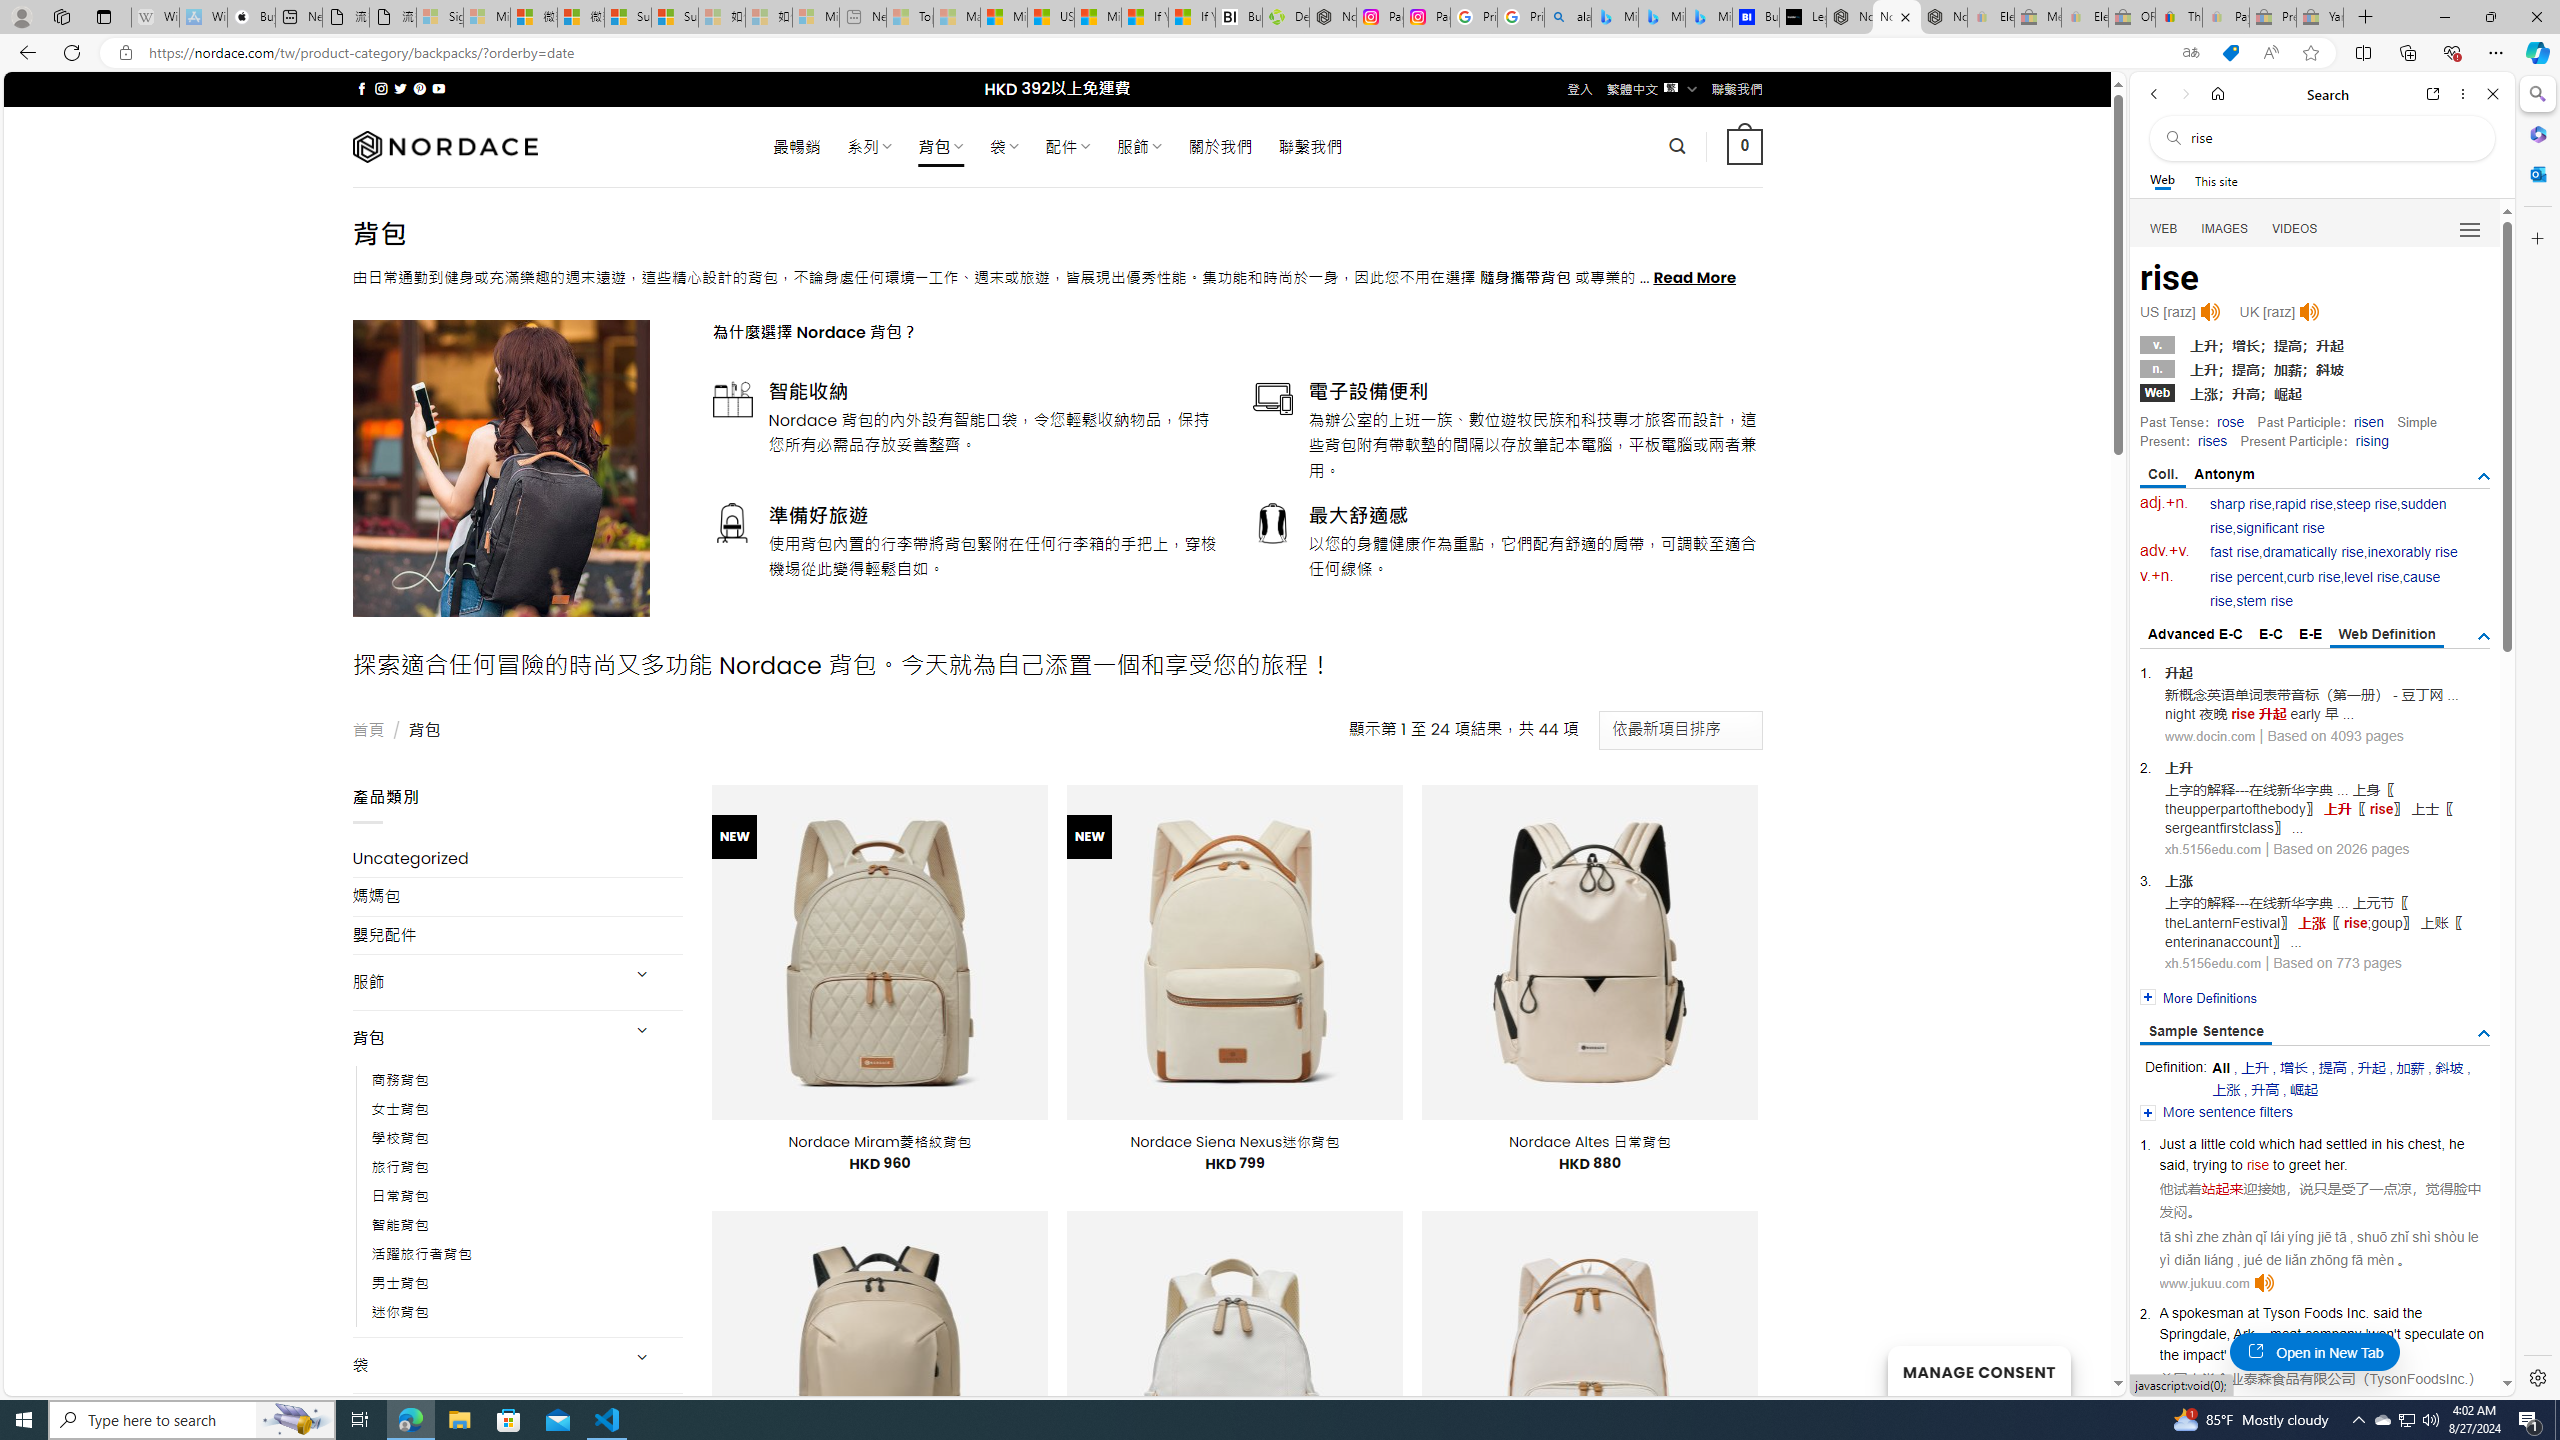  What do you see at coordinates (252, 17) in the screenshot?
I see `Buy iPad - Apple` at bounding box center [252, 17].